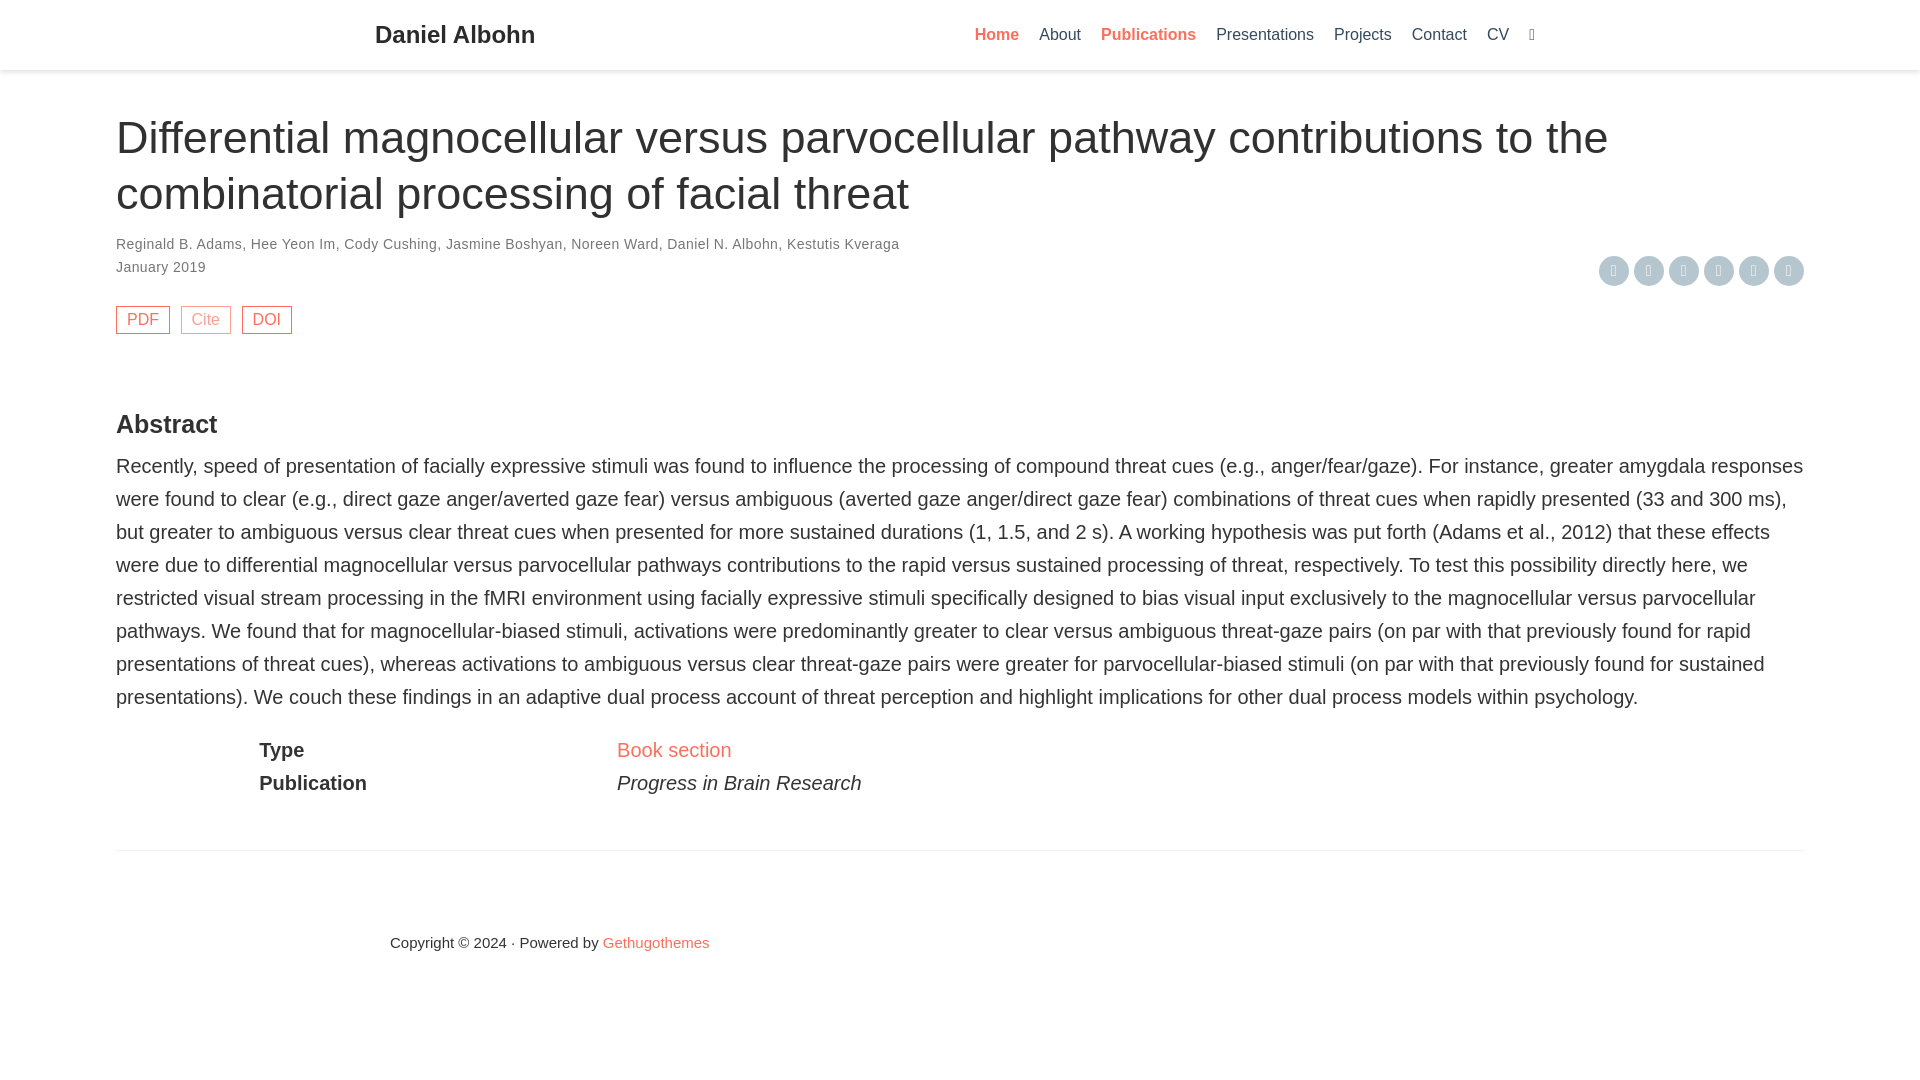 The height and width of the screenshot is (1080, 1920). I want to click on About, so click(1060, 35).